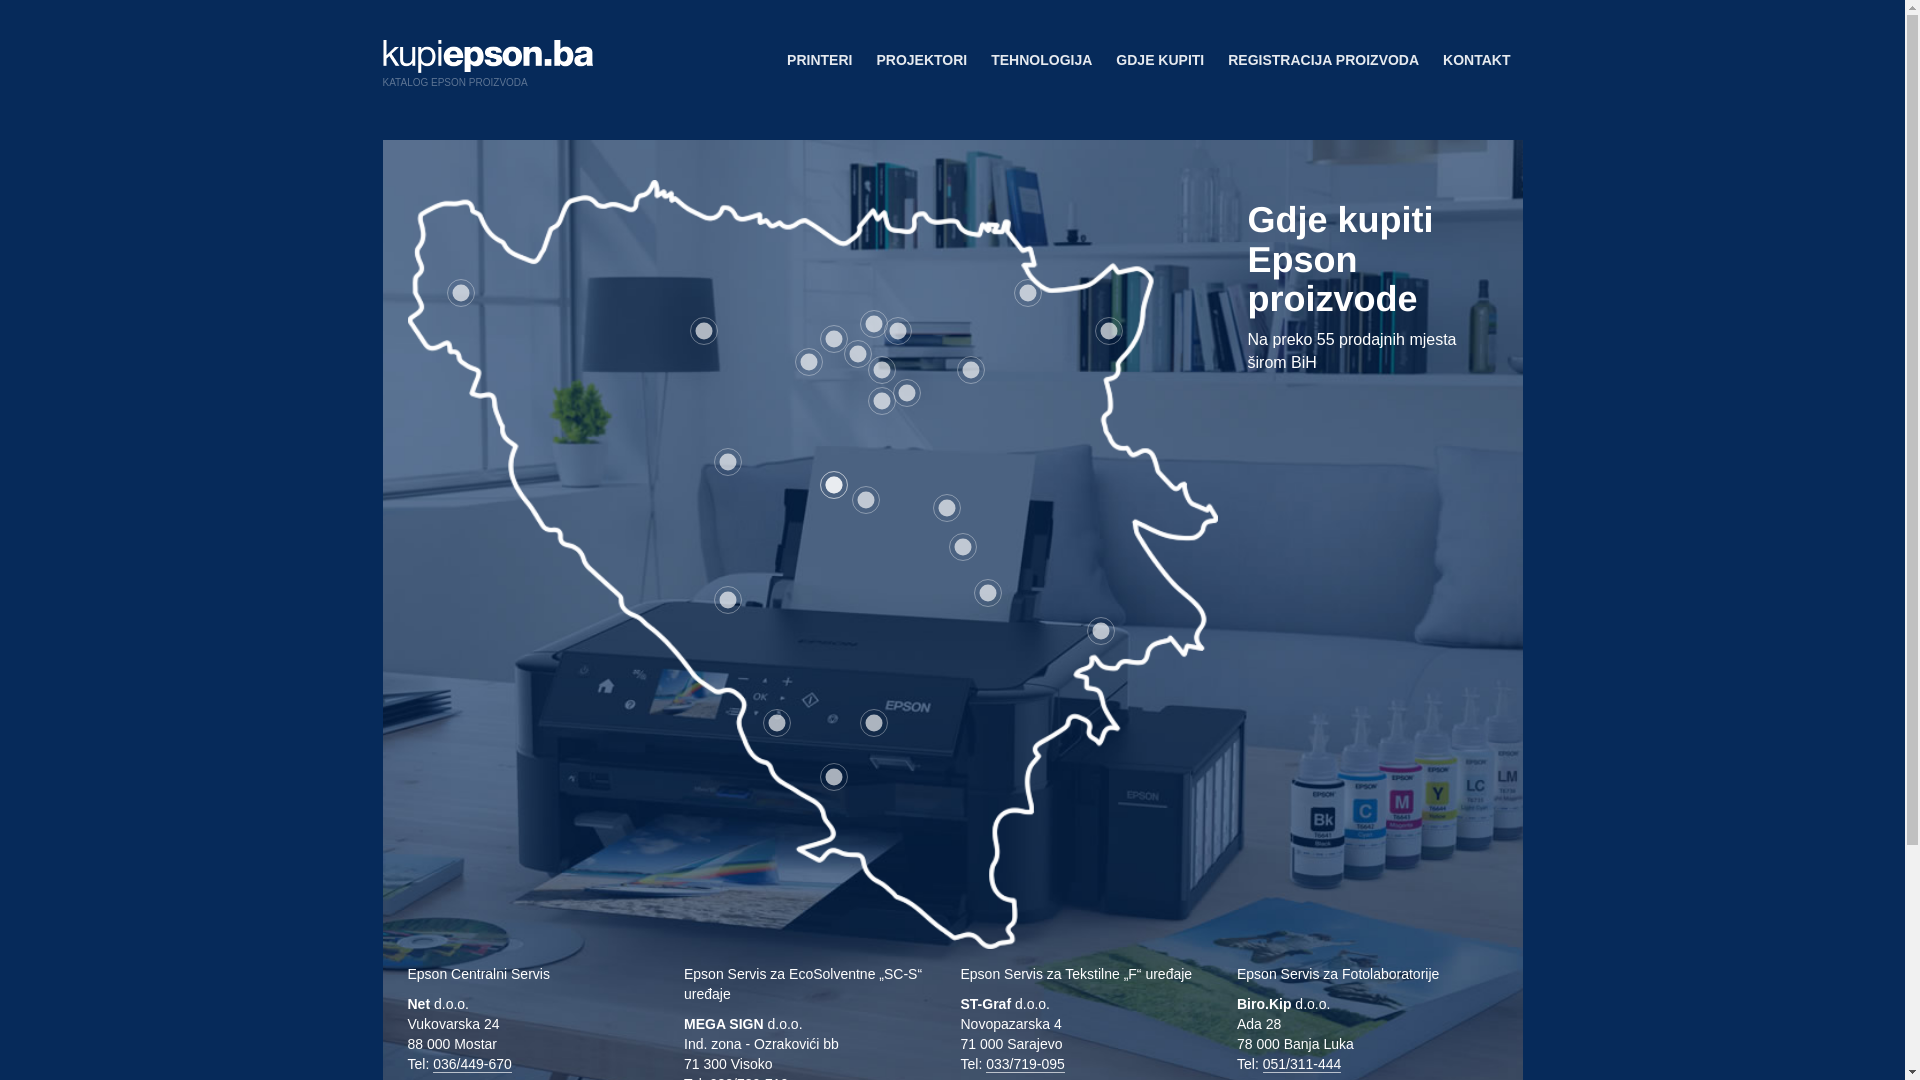 The image size is (1920, 1080). Describe the element at coordinates (820, 60) in the screenshot. I see `PRINTERI` at that location.